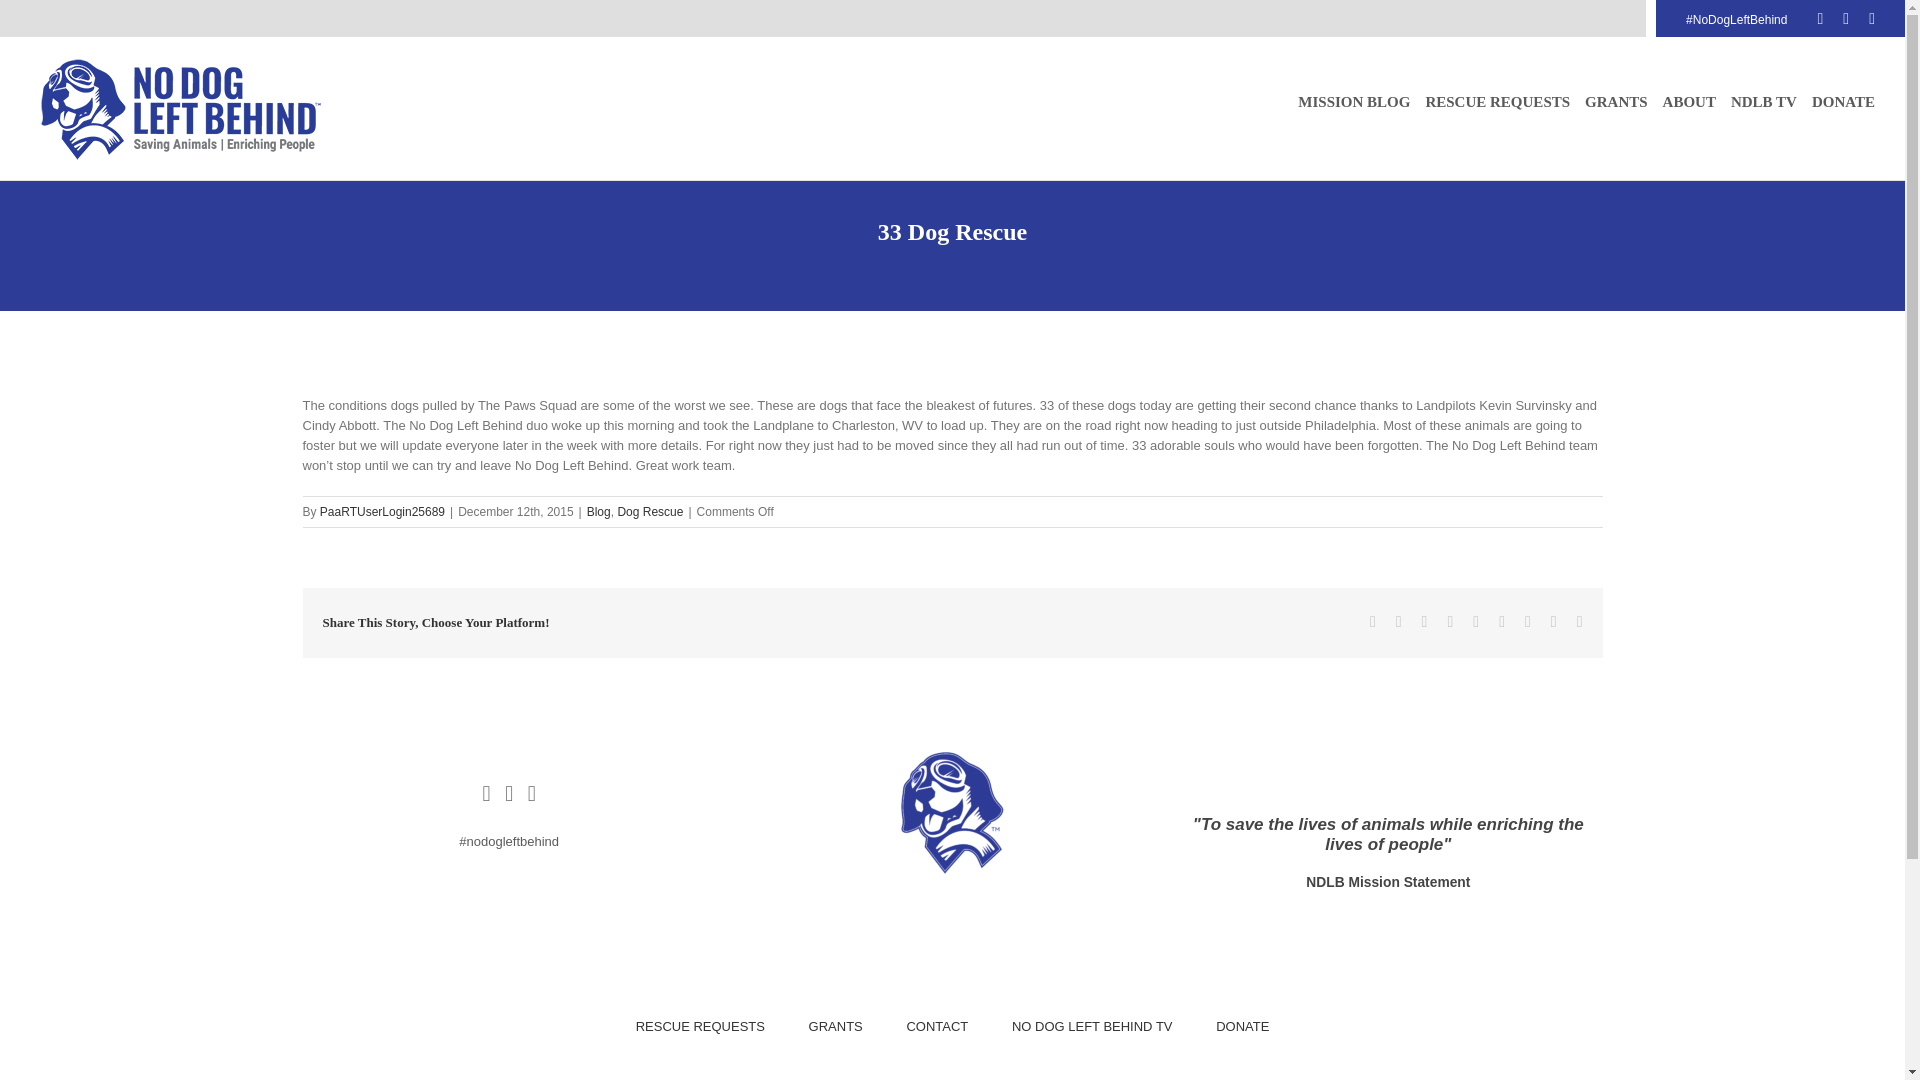  Describe the element at coordinates (1092, 1026) in the screenshot. I see `NO DOG LEFT BEHIND TV` at that location.